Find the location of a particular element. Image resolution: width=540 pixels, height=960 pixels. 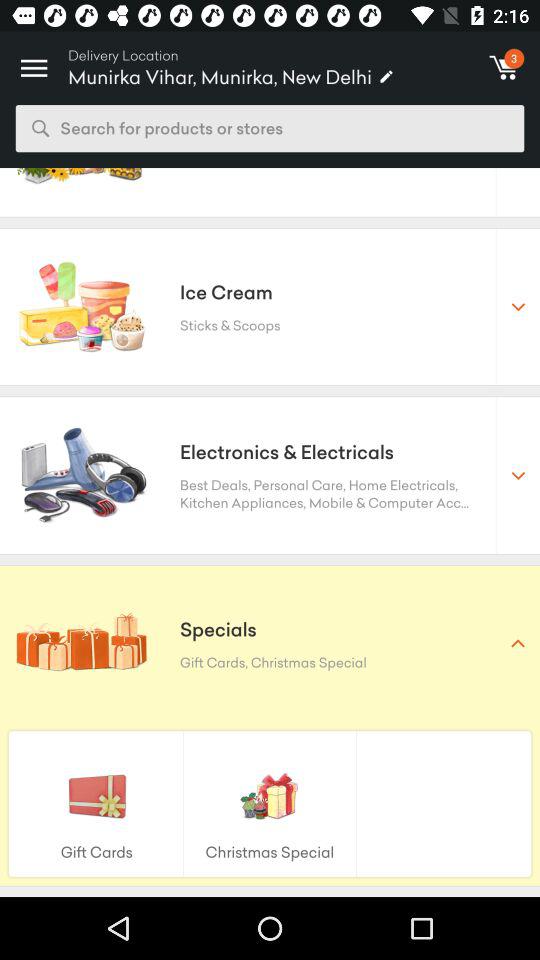

click the icon above search for products is located at coordinates (34, 62).